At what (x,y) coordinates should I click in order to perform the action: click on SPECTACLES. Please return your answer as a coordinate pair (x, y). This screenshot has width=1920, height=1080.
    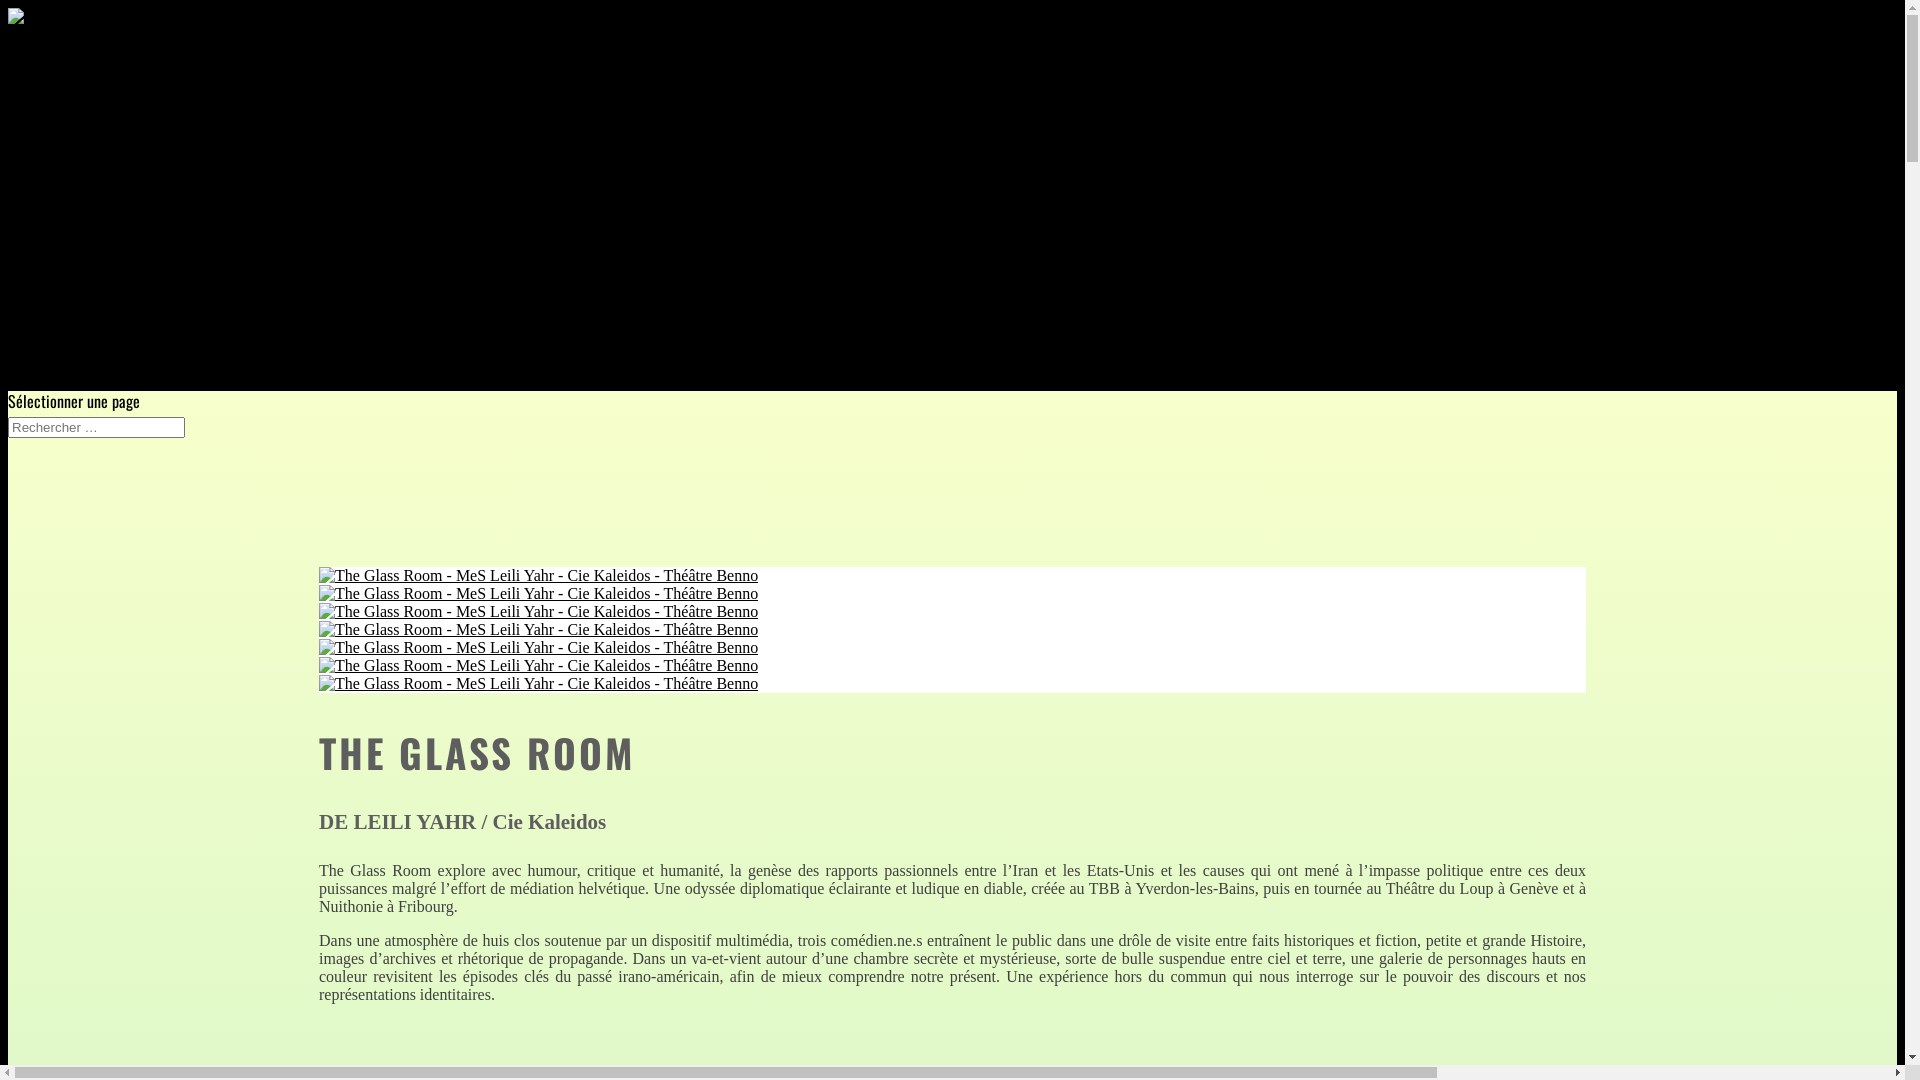
    Looking at the image, I should click on (86, 110).